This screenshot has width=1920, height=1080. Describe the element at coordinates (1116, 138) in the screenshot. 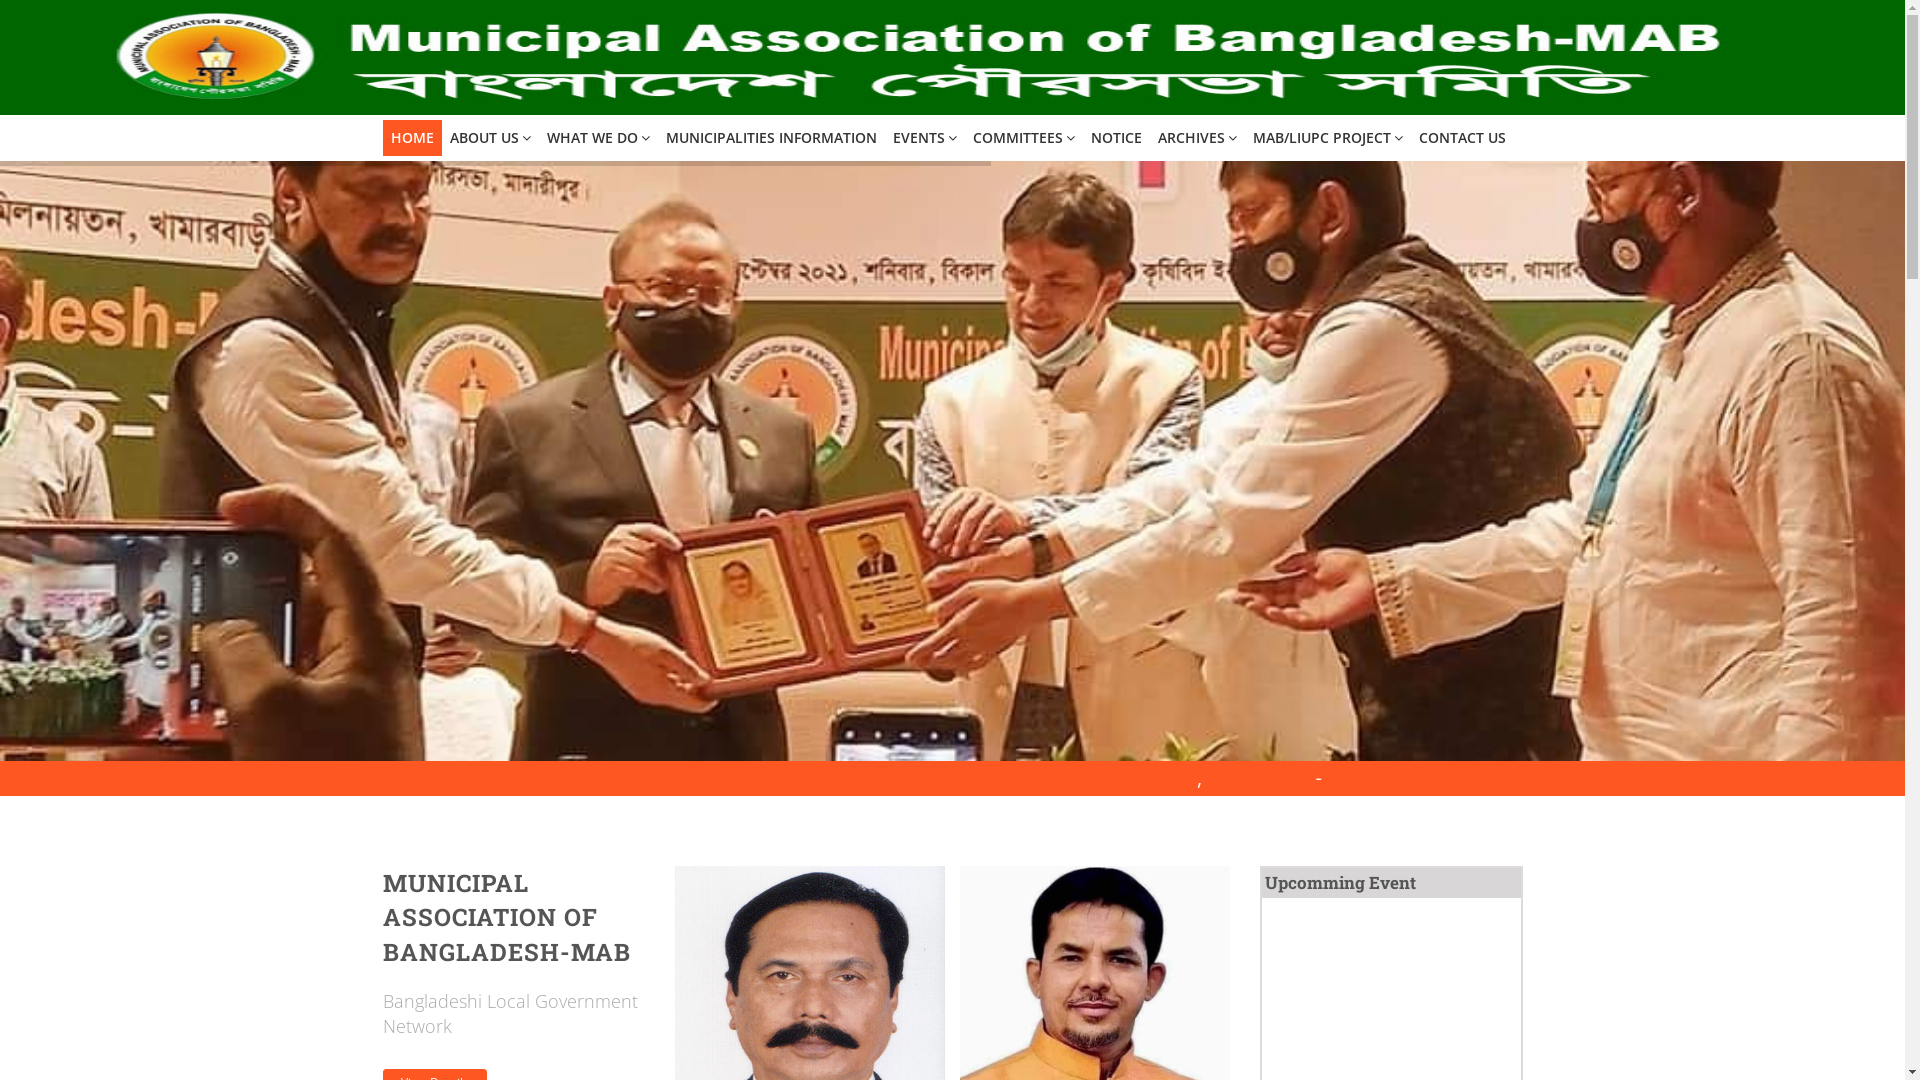

I see `NOTICE` at that location.